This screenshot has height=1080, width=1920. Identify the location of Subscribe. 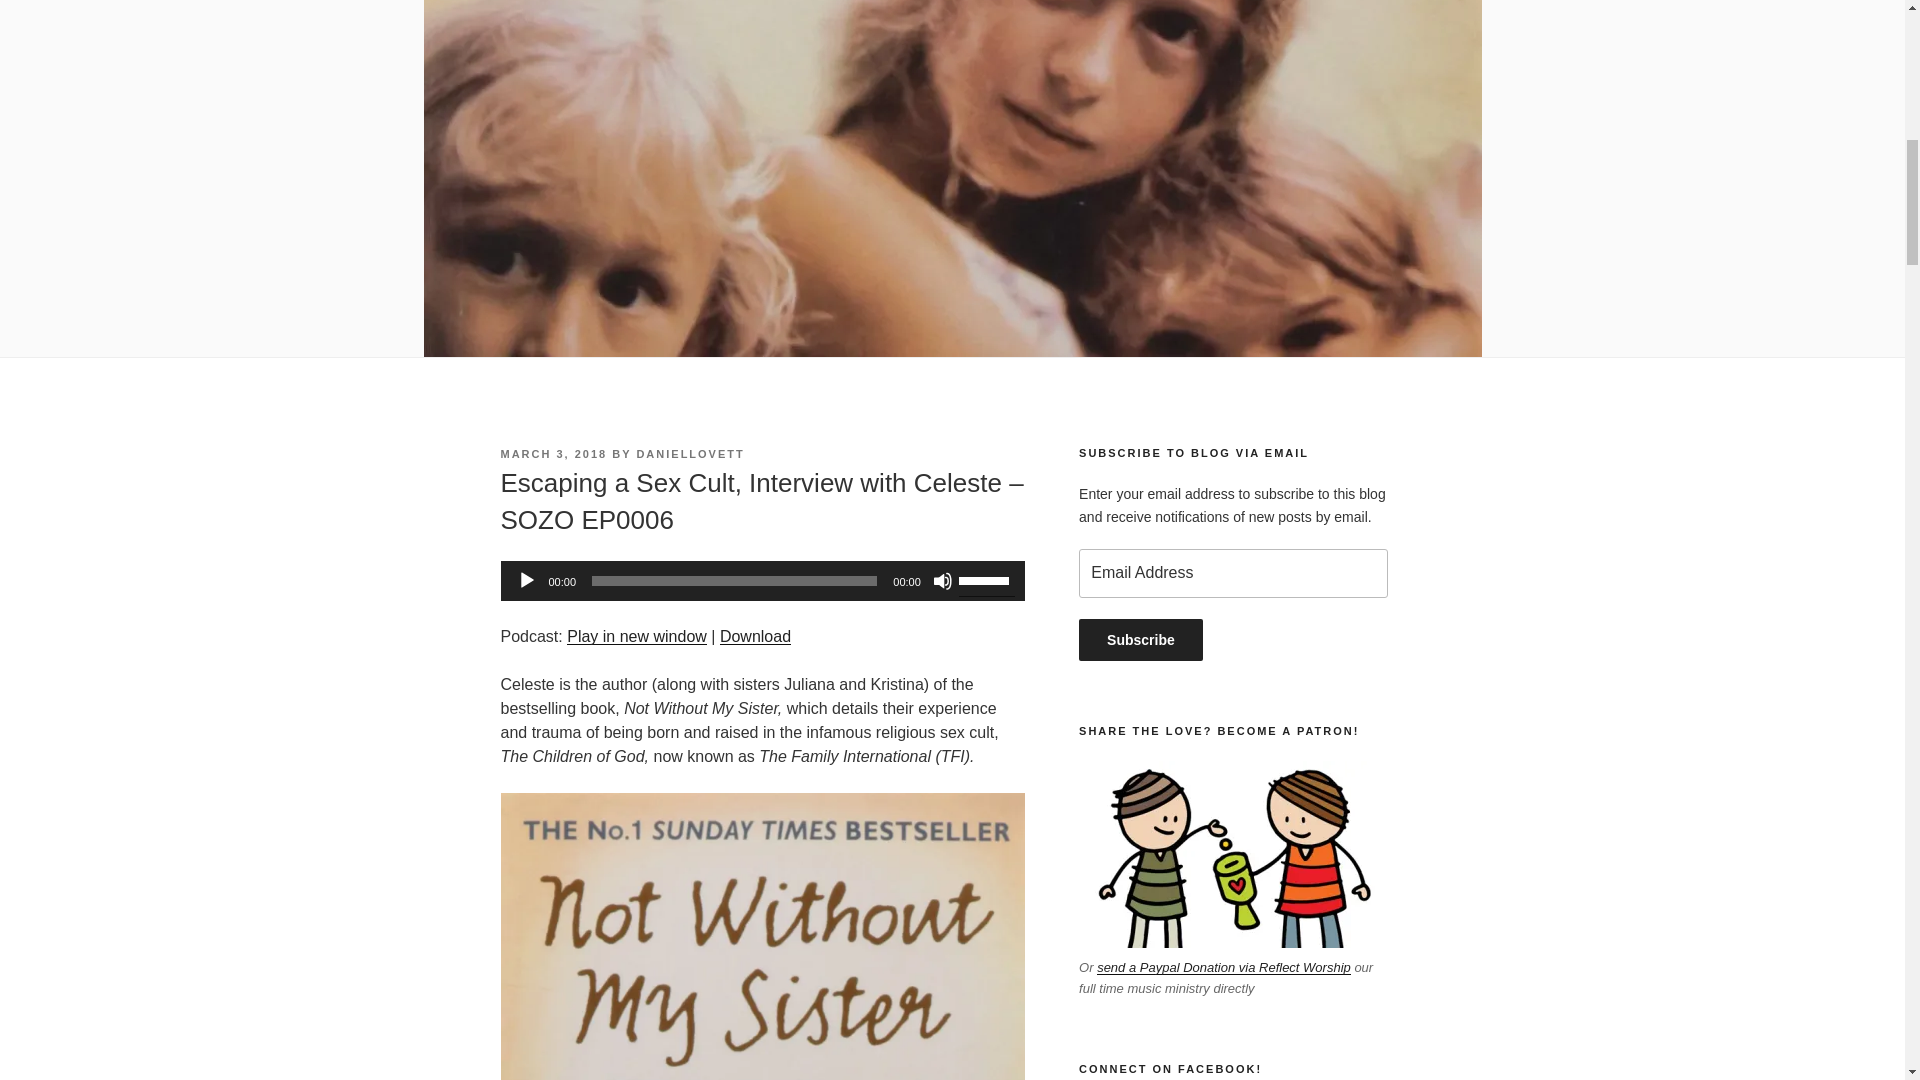
(1141, 639).